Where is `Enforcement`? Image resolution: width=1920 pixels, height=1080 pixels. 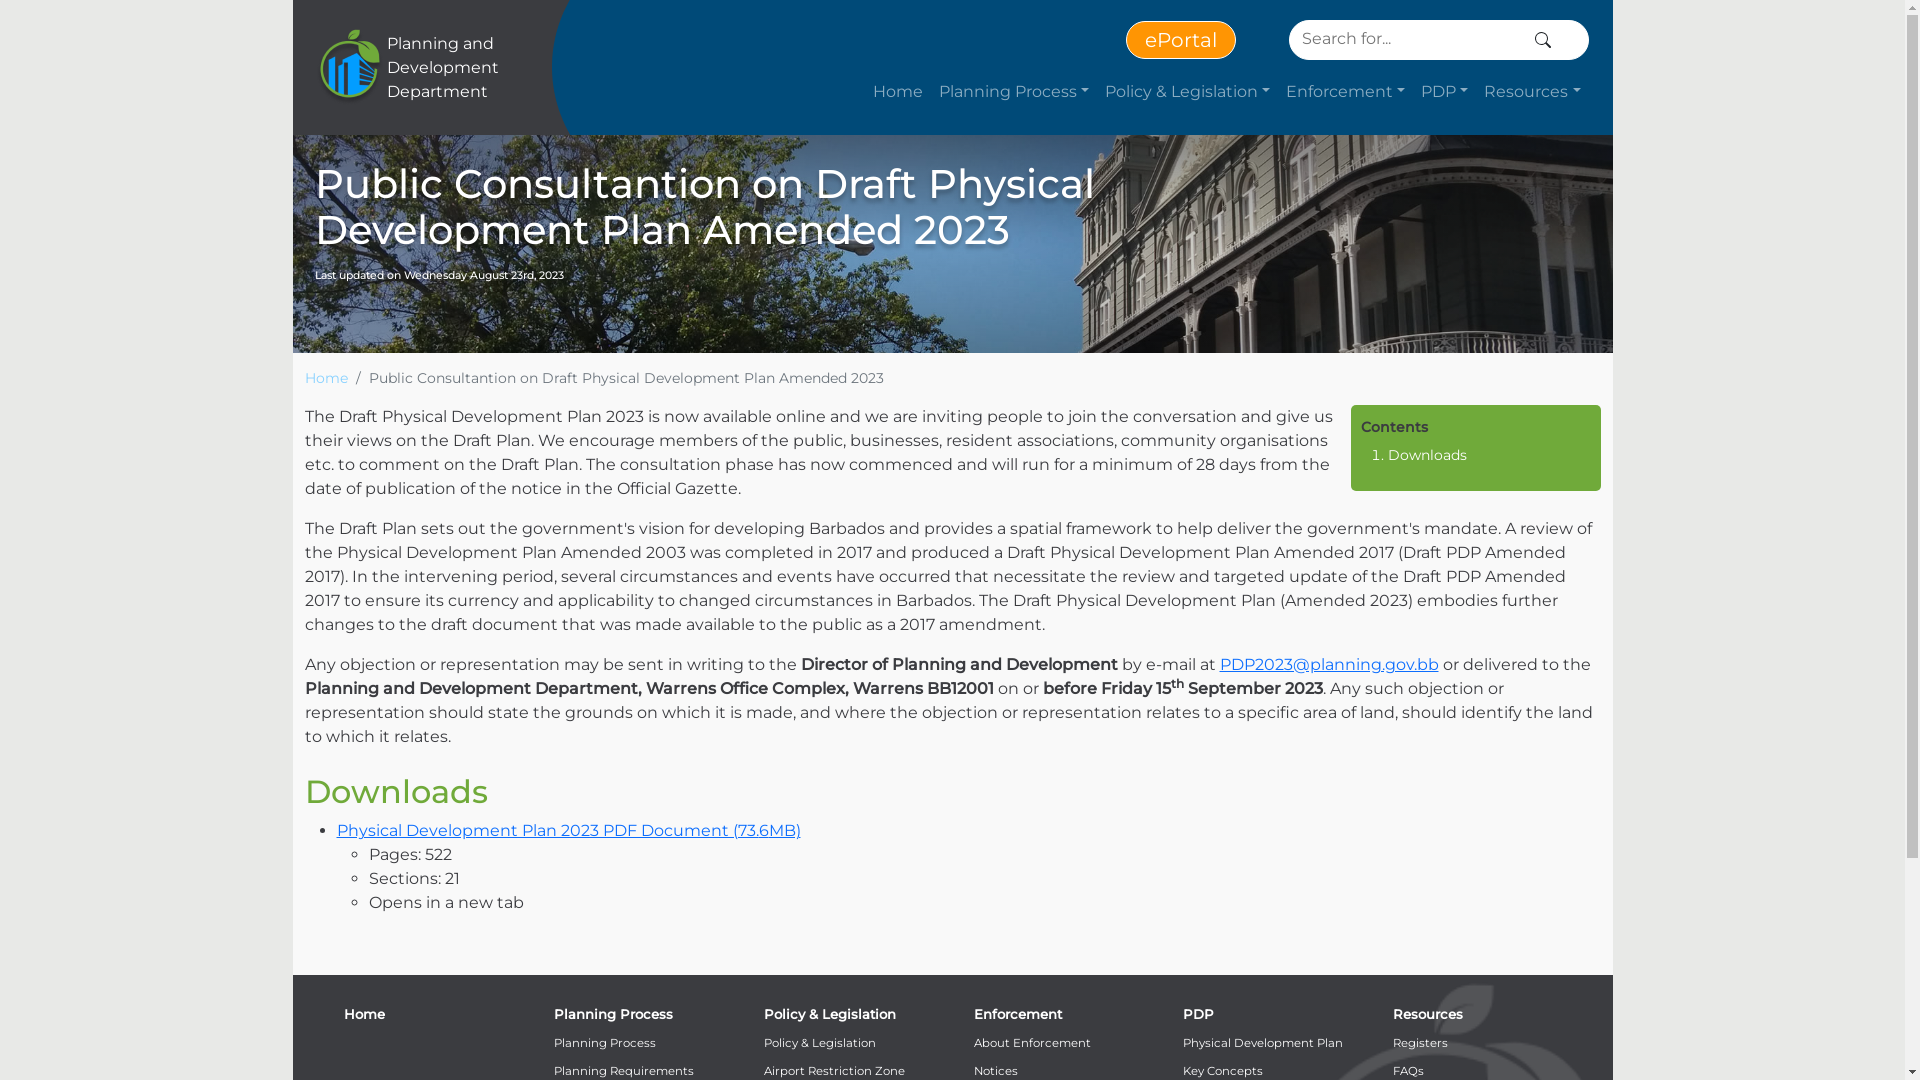 Enforcement is located at coordinates (1346, 92).